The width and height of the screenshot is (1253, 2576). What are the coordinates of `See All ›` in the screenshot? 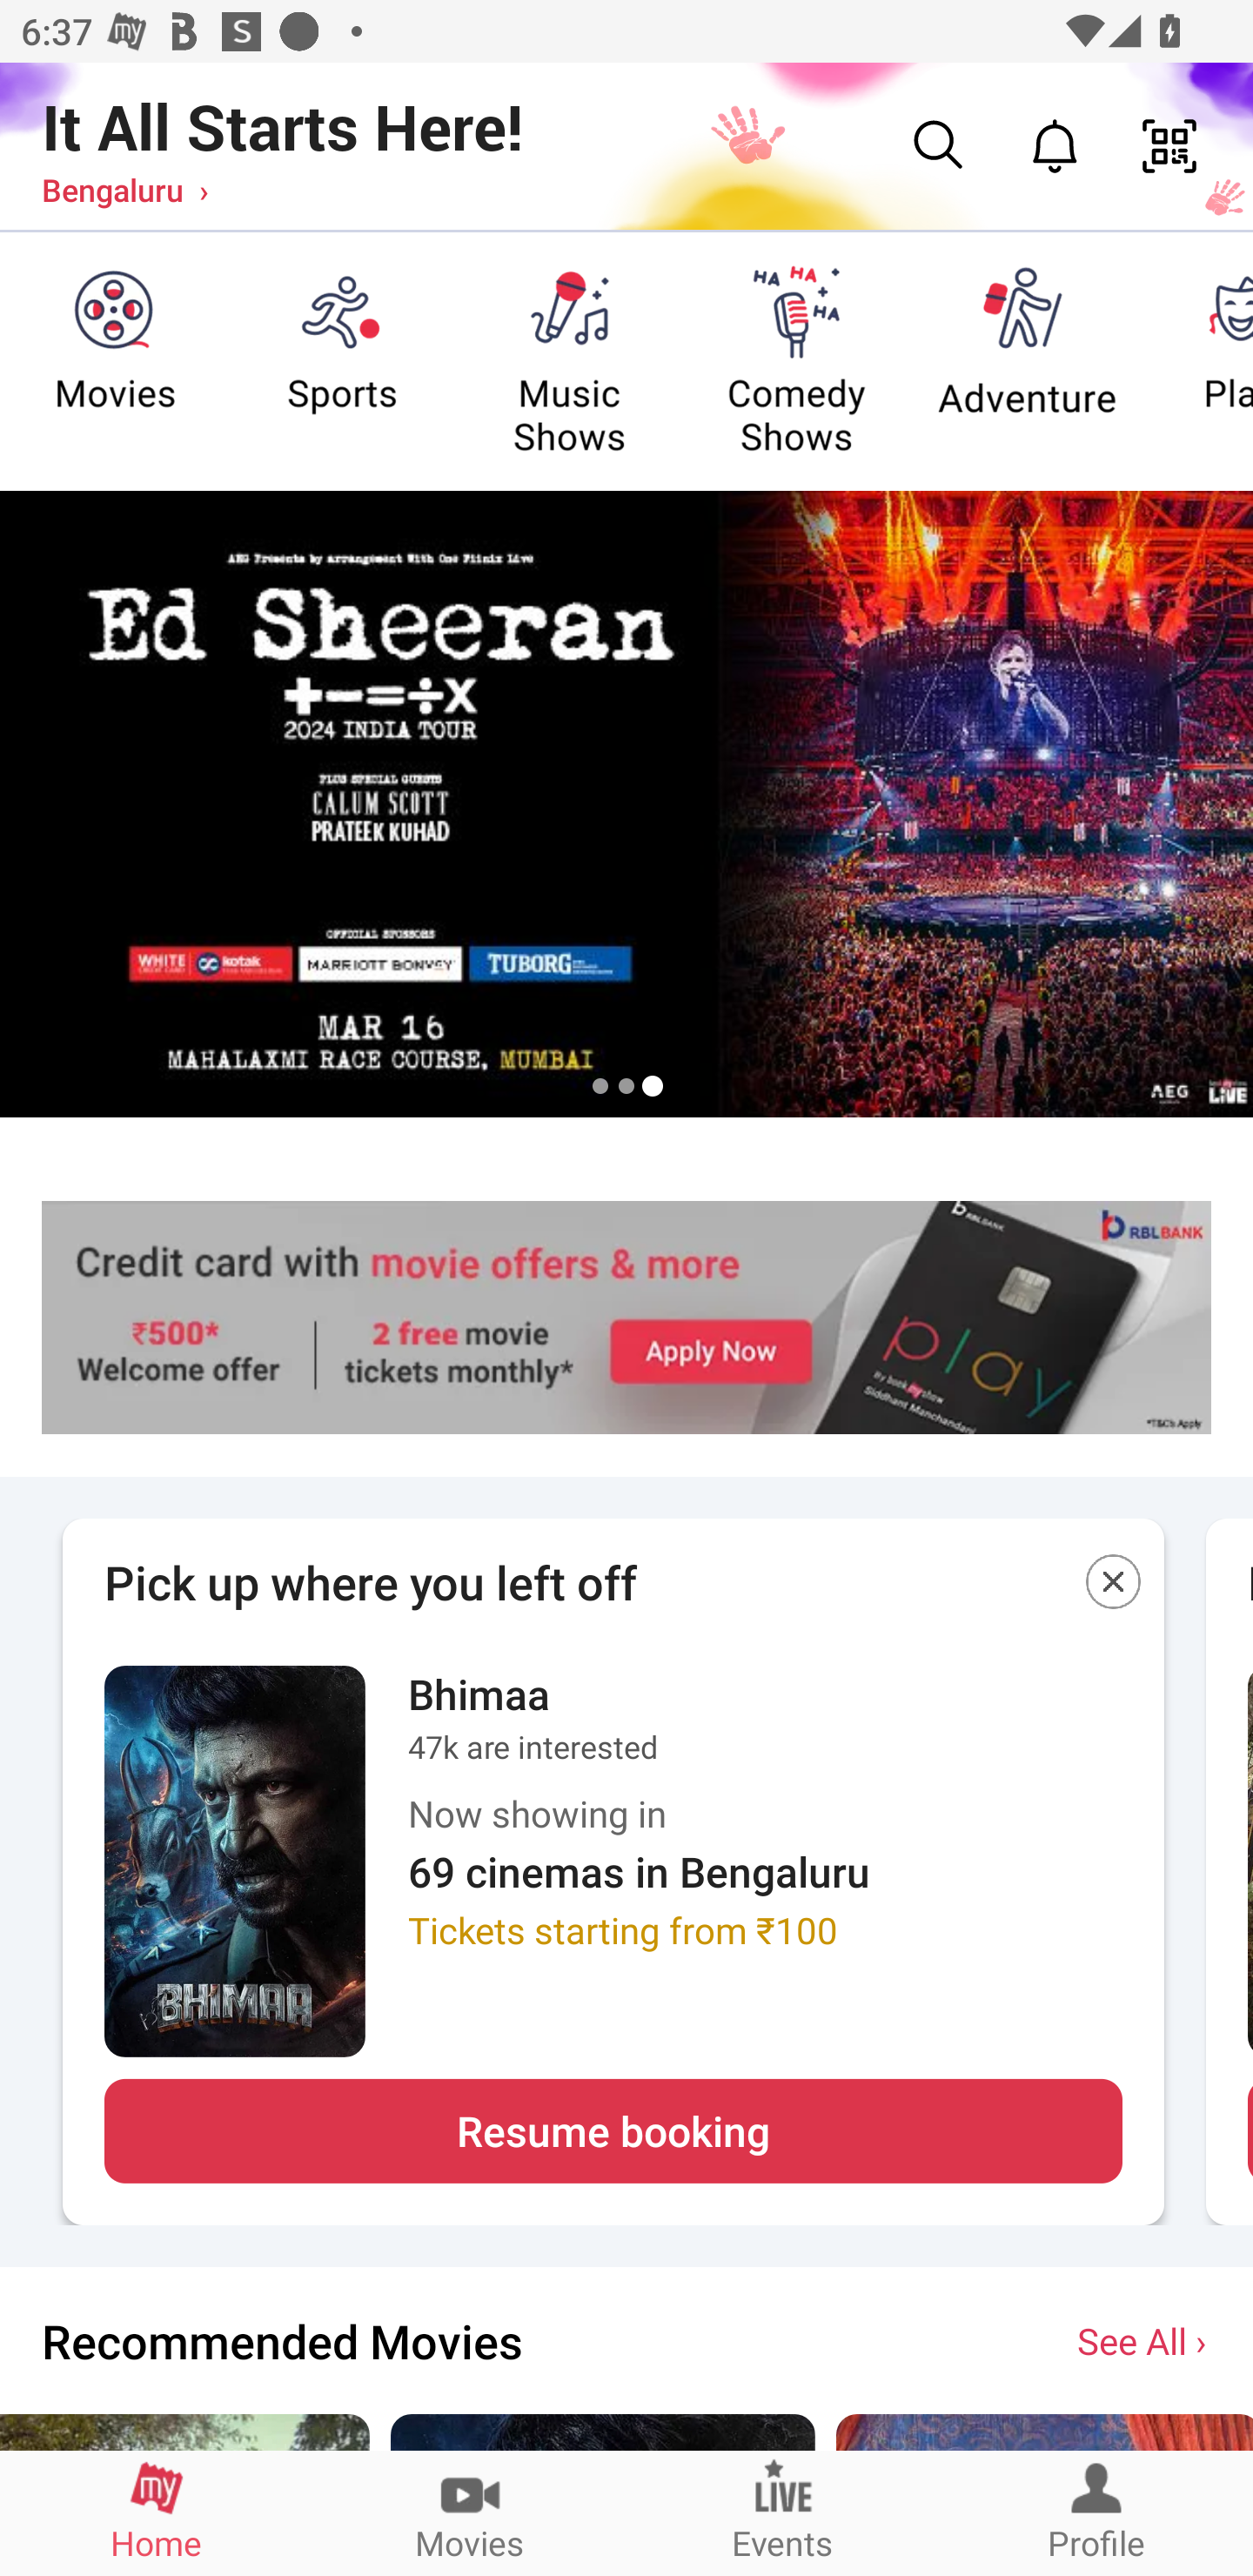 It's located at (1144, 2340).